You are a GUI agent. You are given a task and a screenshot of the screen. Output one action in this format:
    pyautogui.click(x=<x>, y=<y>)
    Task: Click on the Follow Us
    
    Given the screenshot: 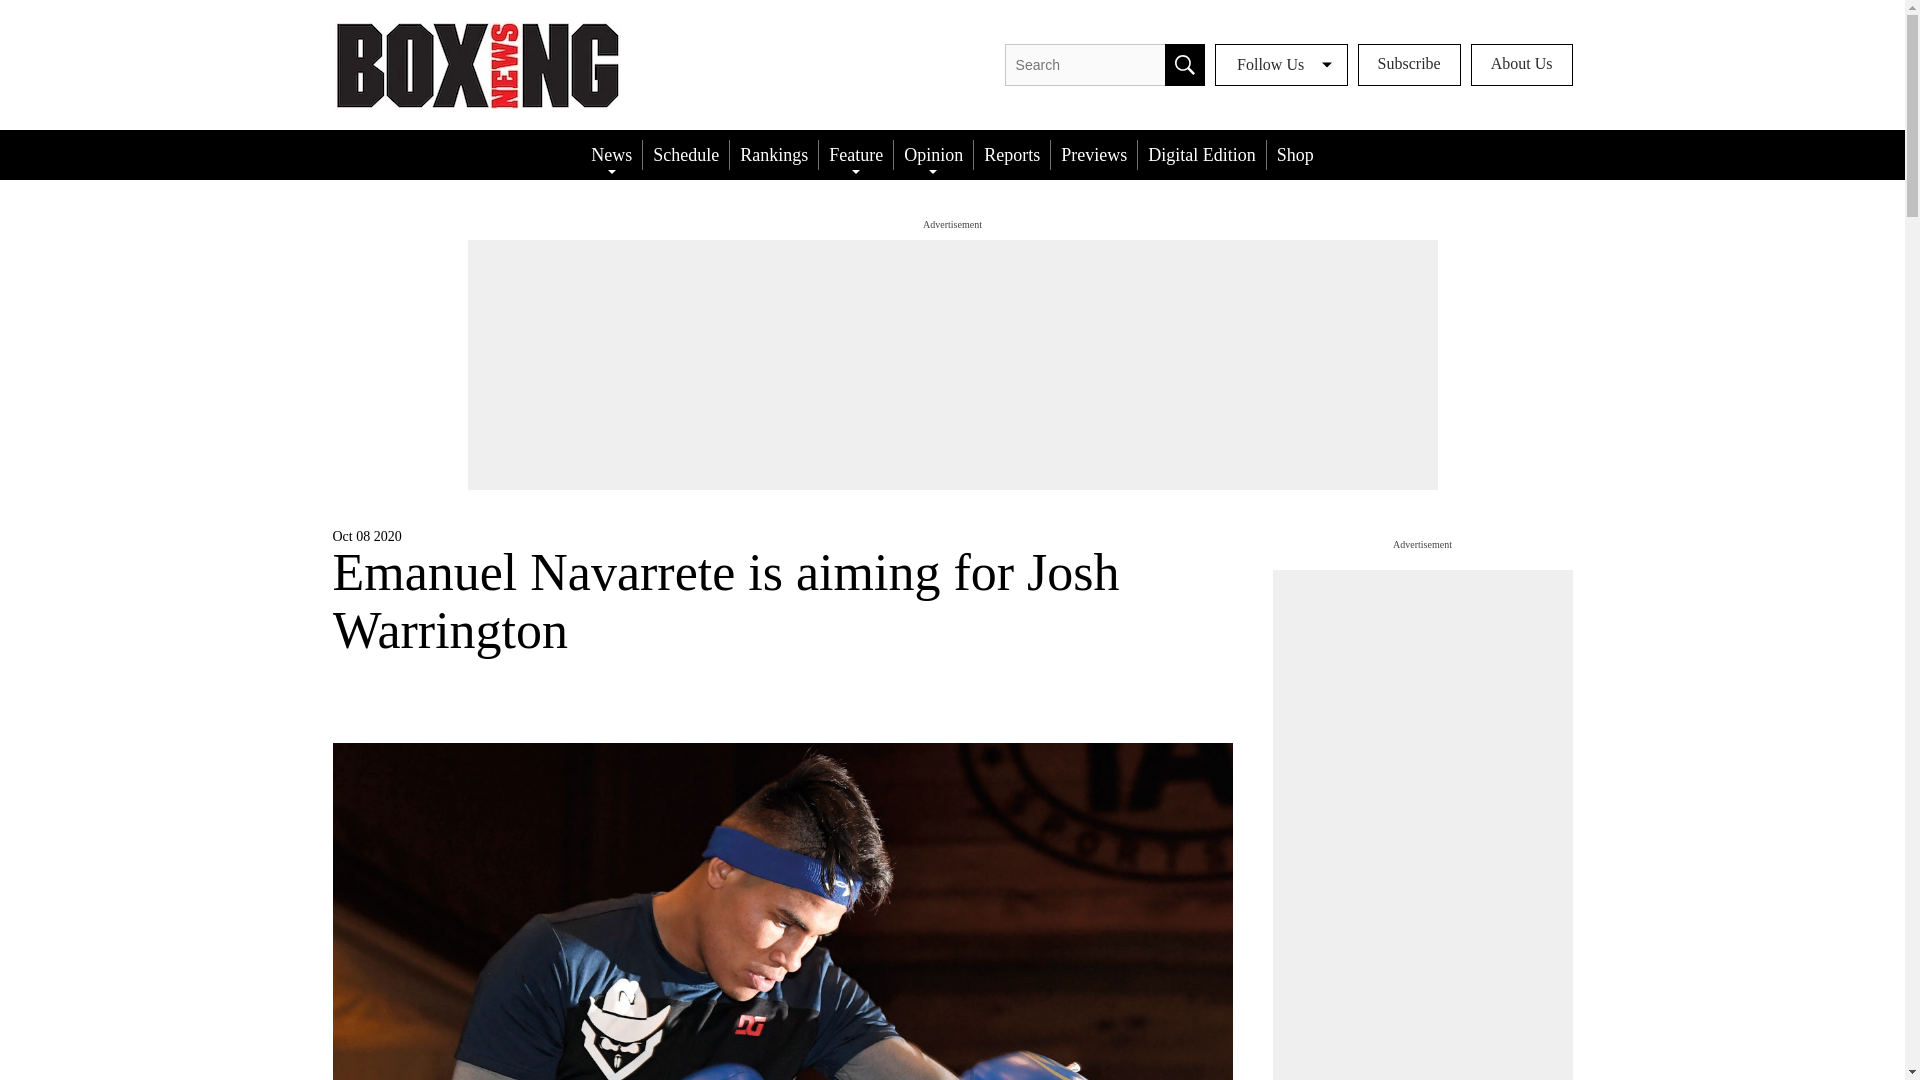 What is the action you would take?
    pyautogui.click(x=1281, y=65)
    